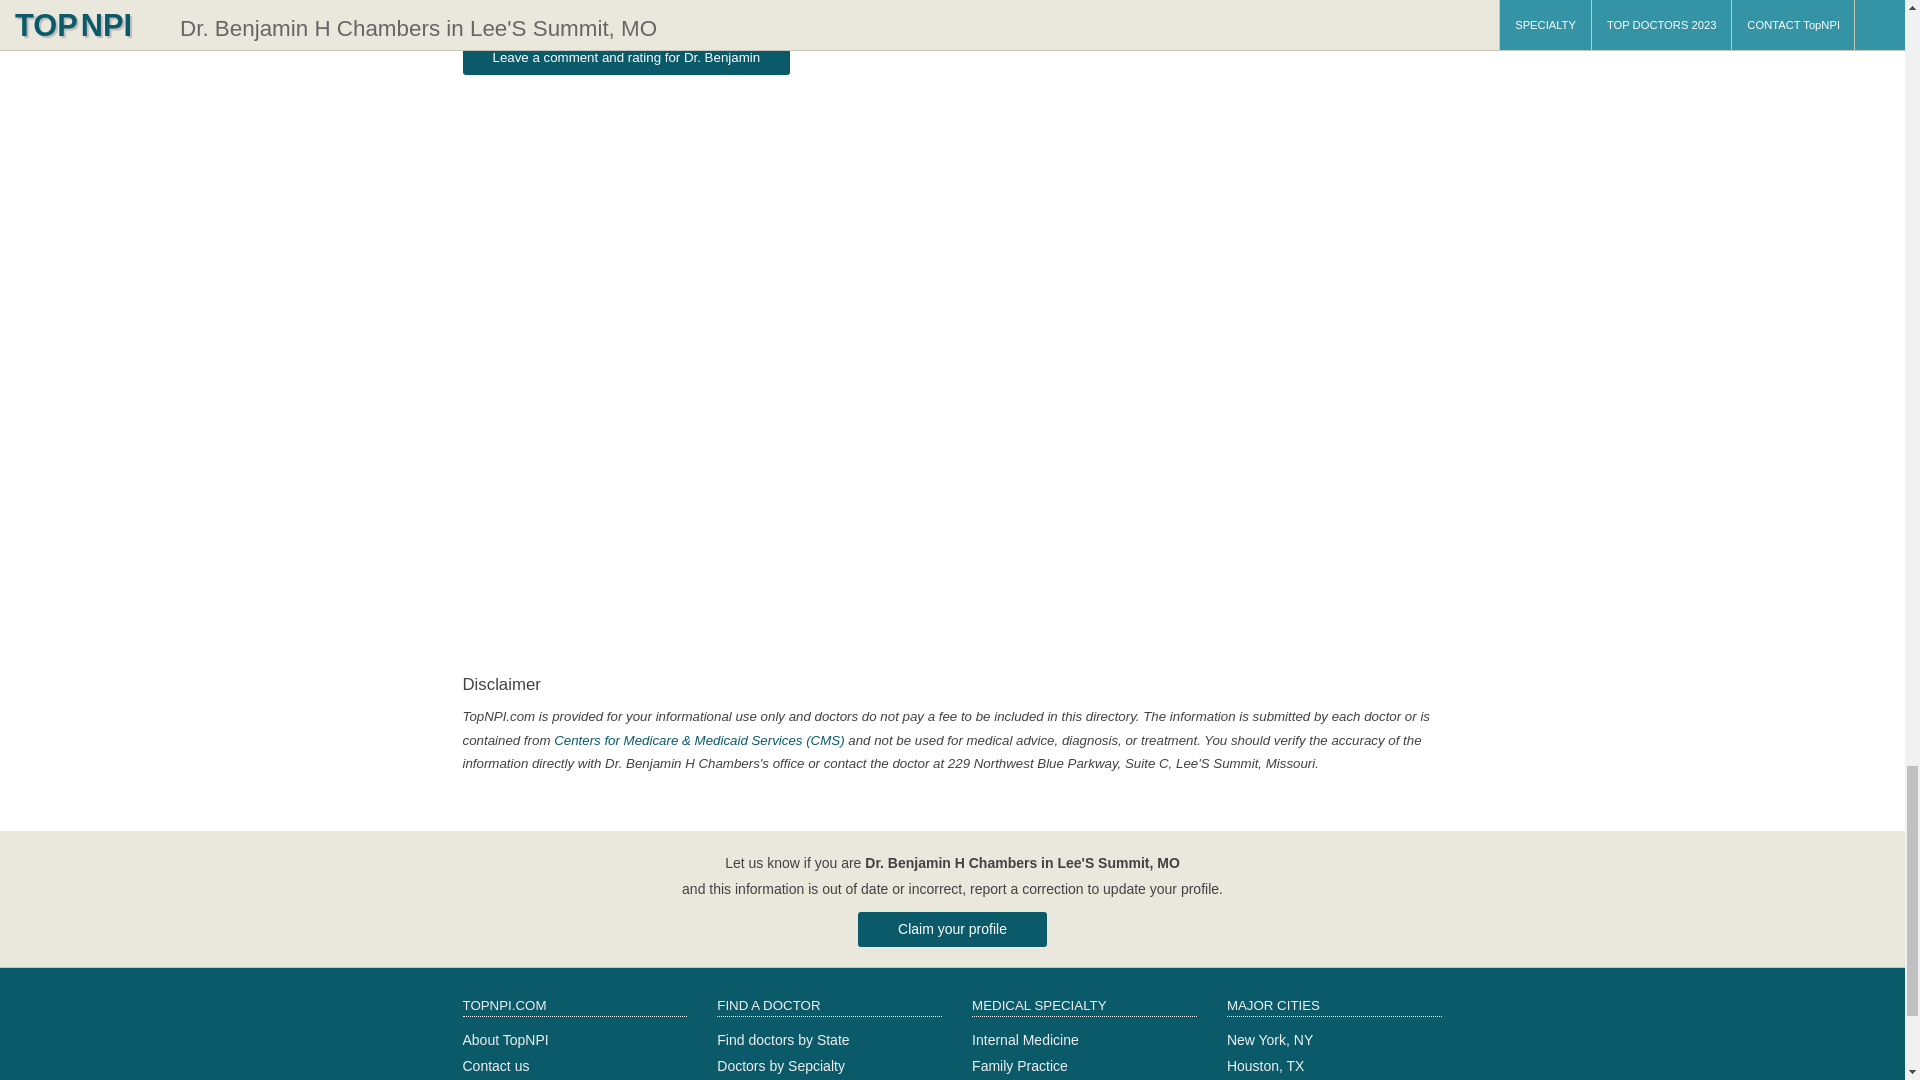  What do you see at coordinates (626, 56) in the screenshot?
I see `Leave a comment and rating for Dr. Benjamin` at bounding box center [626, 56].